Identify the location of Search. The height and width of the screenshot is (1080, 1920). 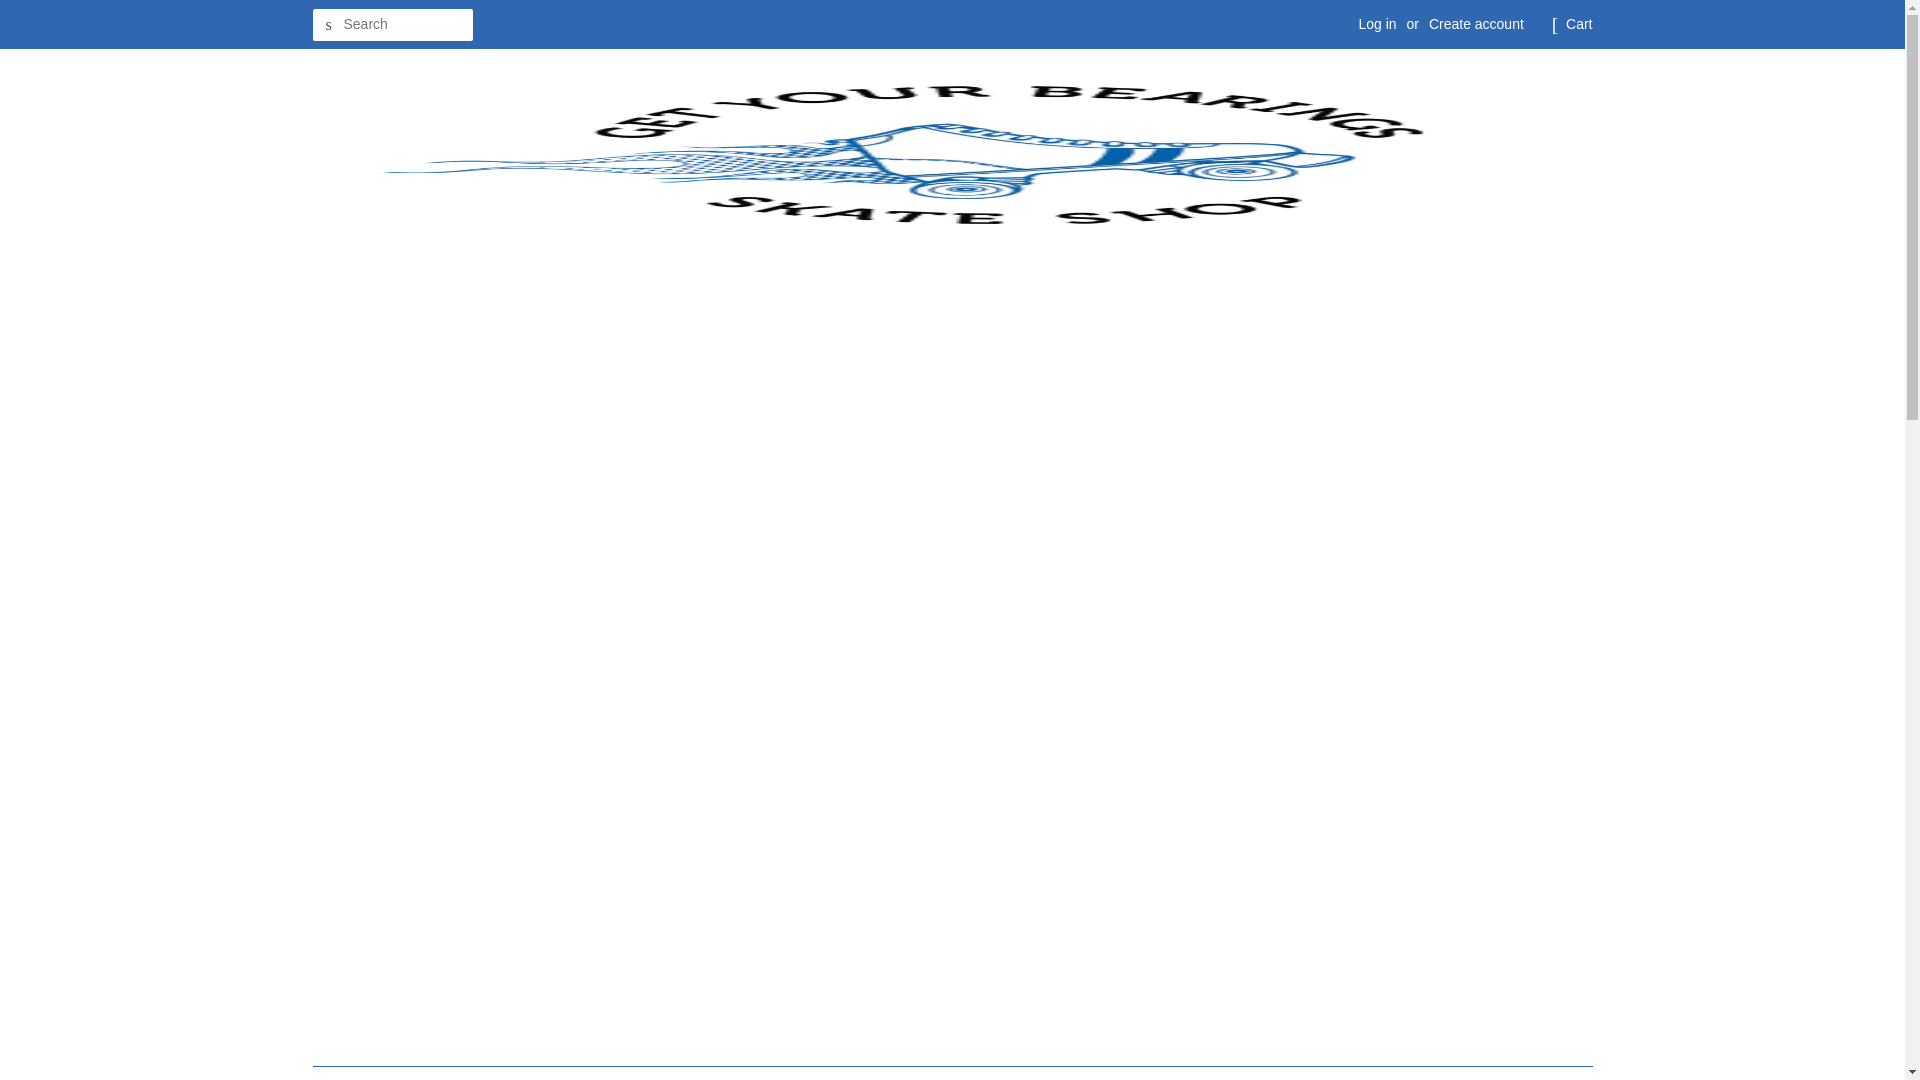
(327, 25).